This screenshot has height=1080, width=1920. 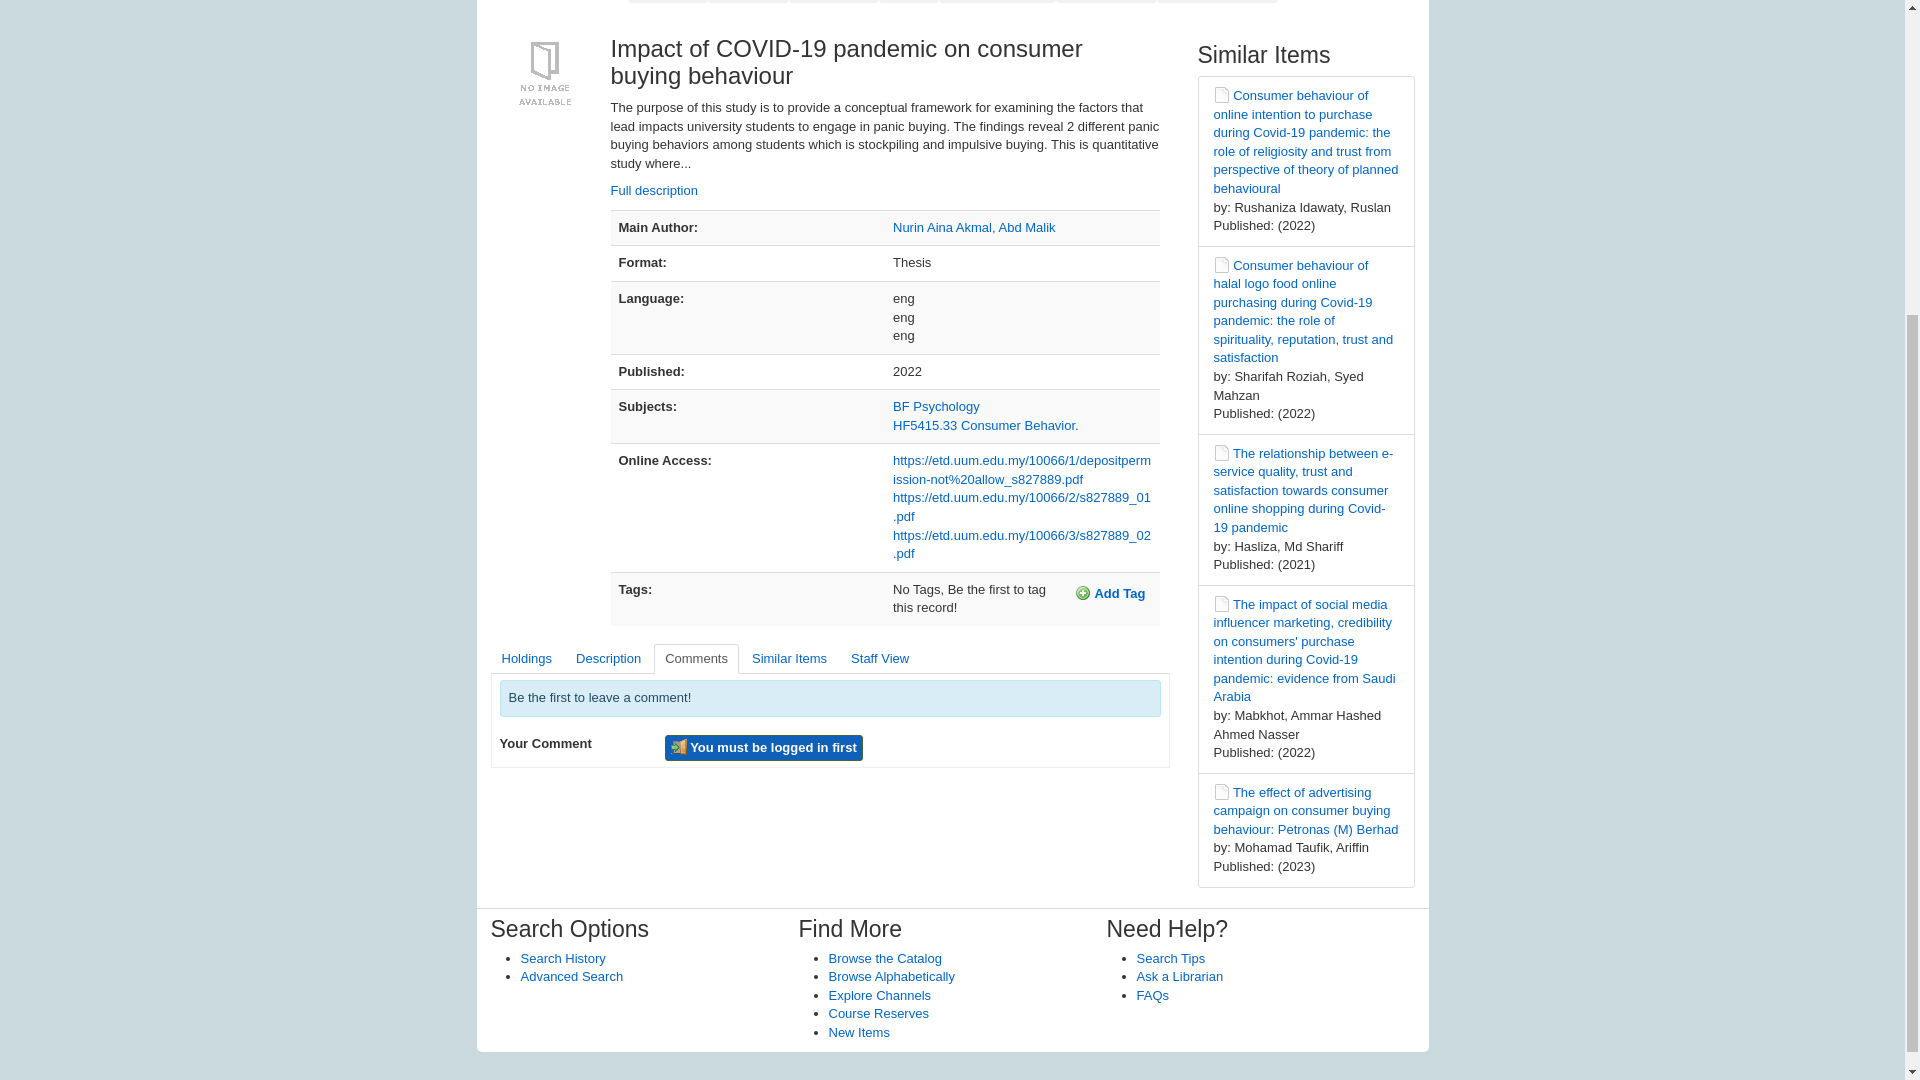 What do you see at coordinates (1222, 94) in the screenshot?
I see `Thesis` at bounding box center [1222, 94].